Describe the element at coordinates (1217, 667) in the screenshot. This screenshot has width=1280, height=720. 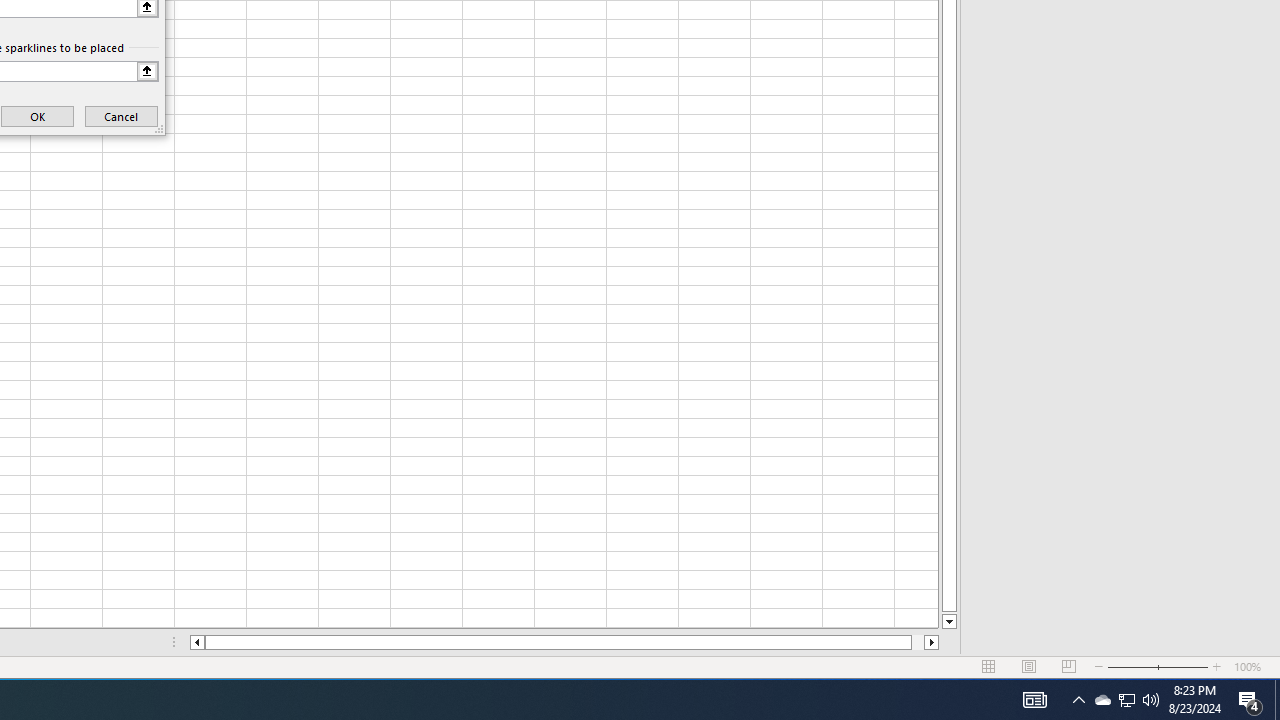
I see `Zoom In` at that location.